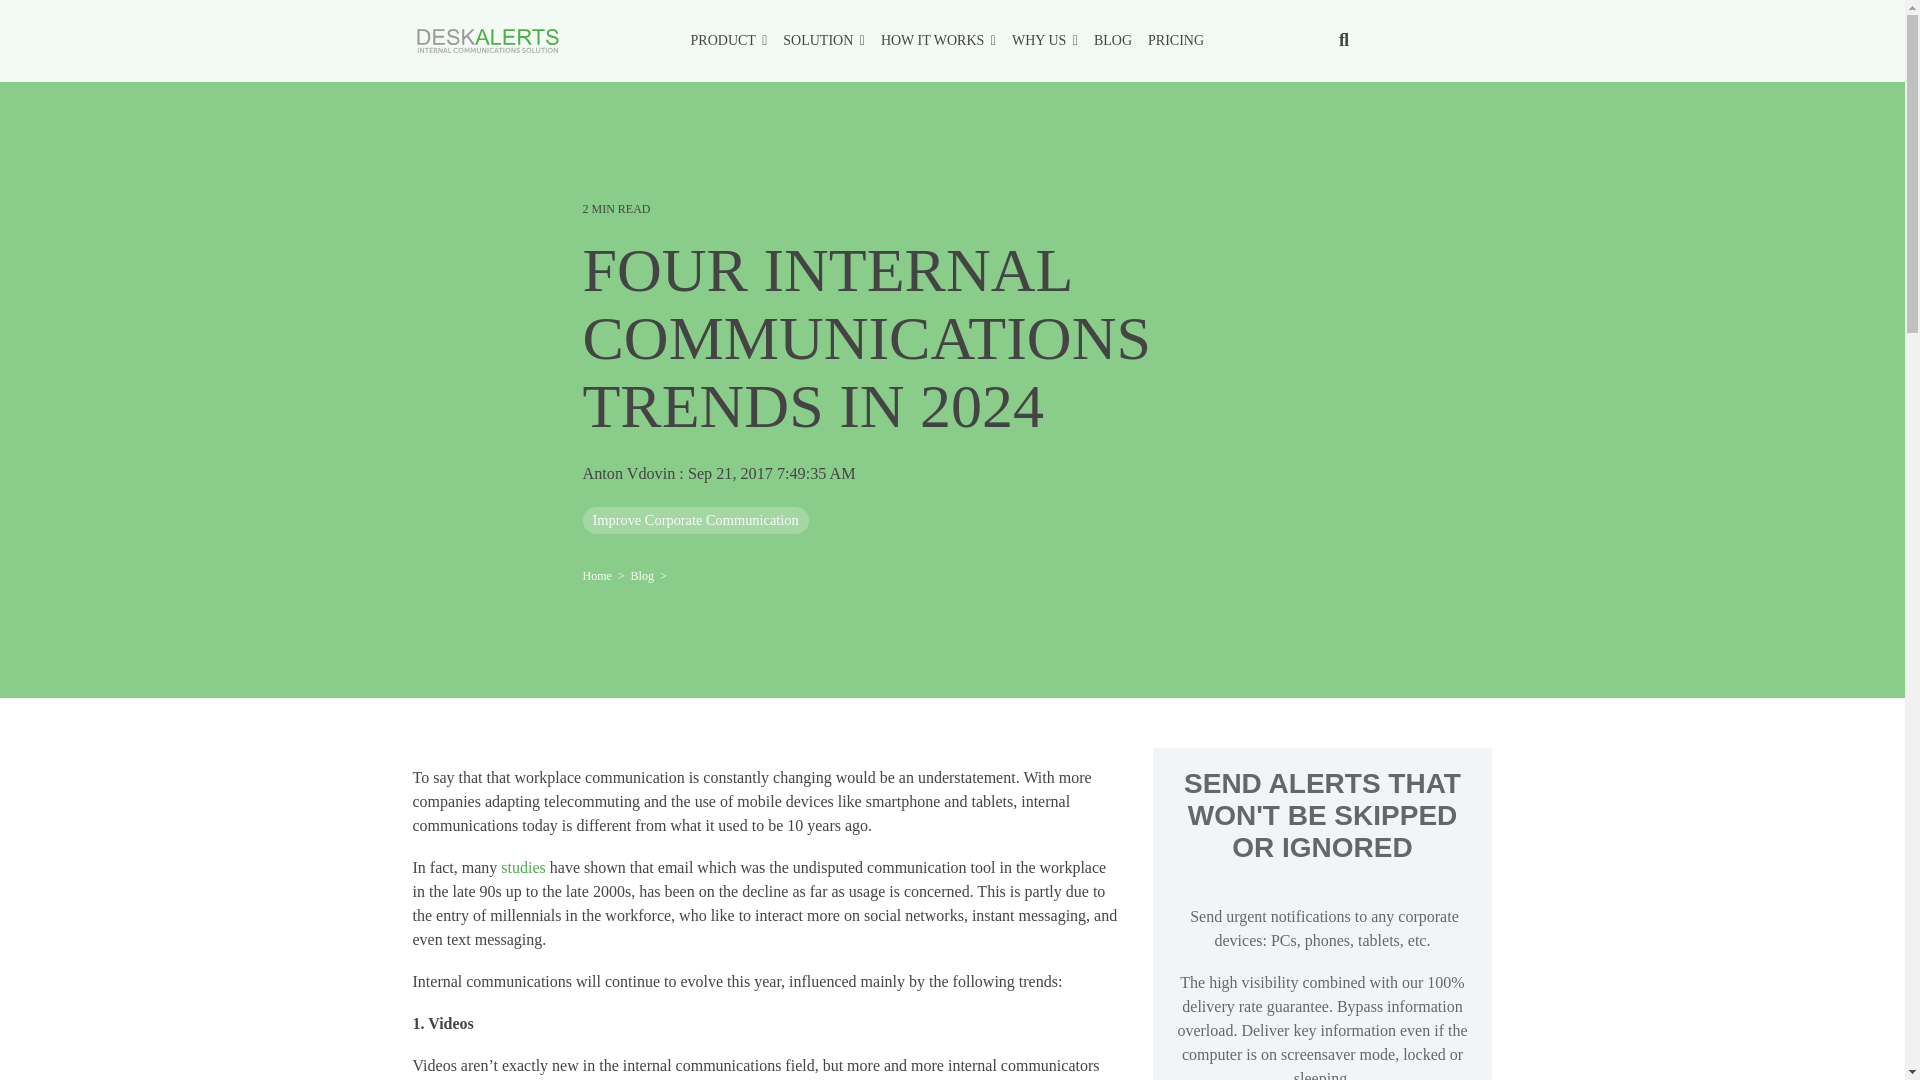 The height and width of the screenshot is (1080, 1920). What do you see at coordinates (824, 40) in the screenshot?
I see `SOLUTION` at bounding box center [824, 40].